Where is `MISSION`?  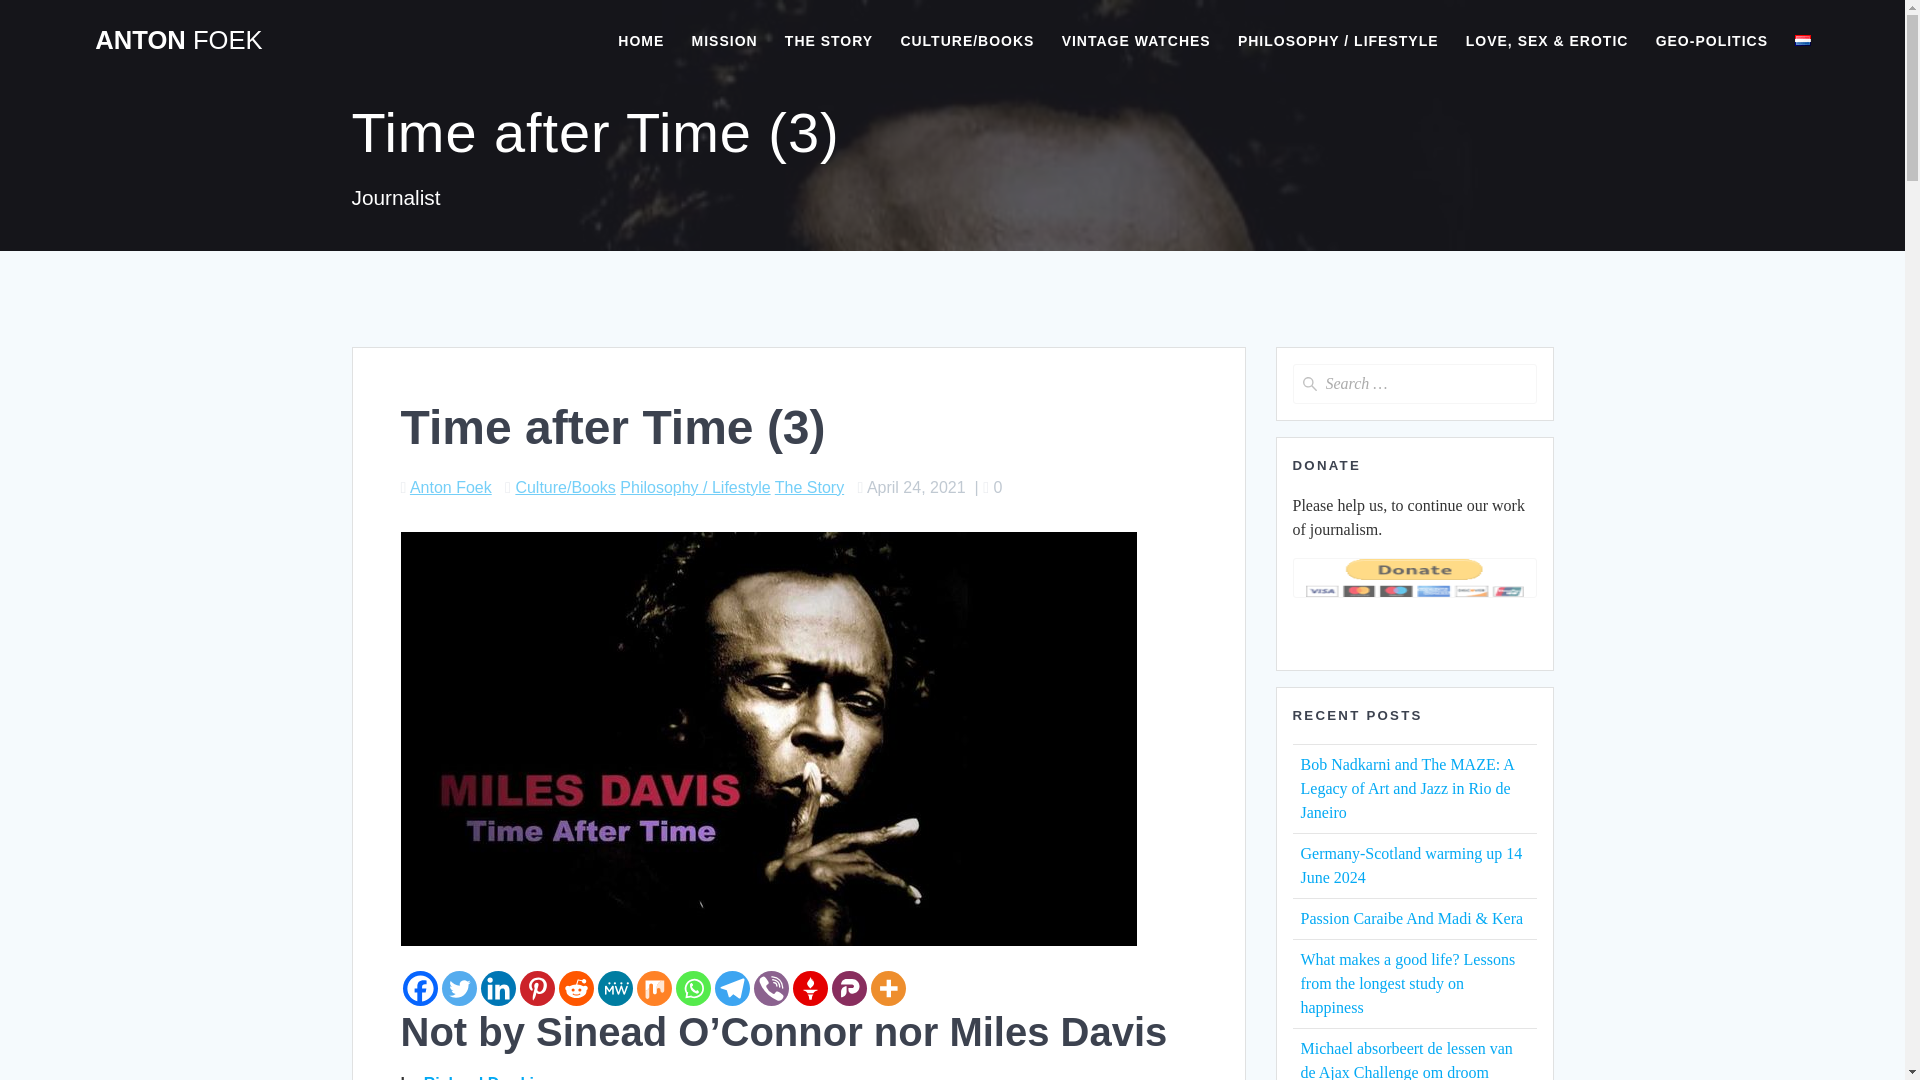
MISSION is located at coordinates (724, 40).